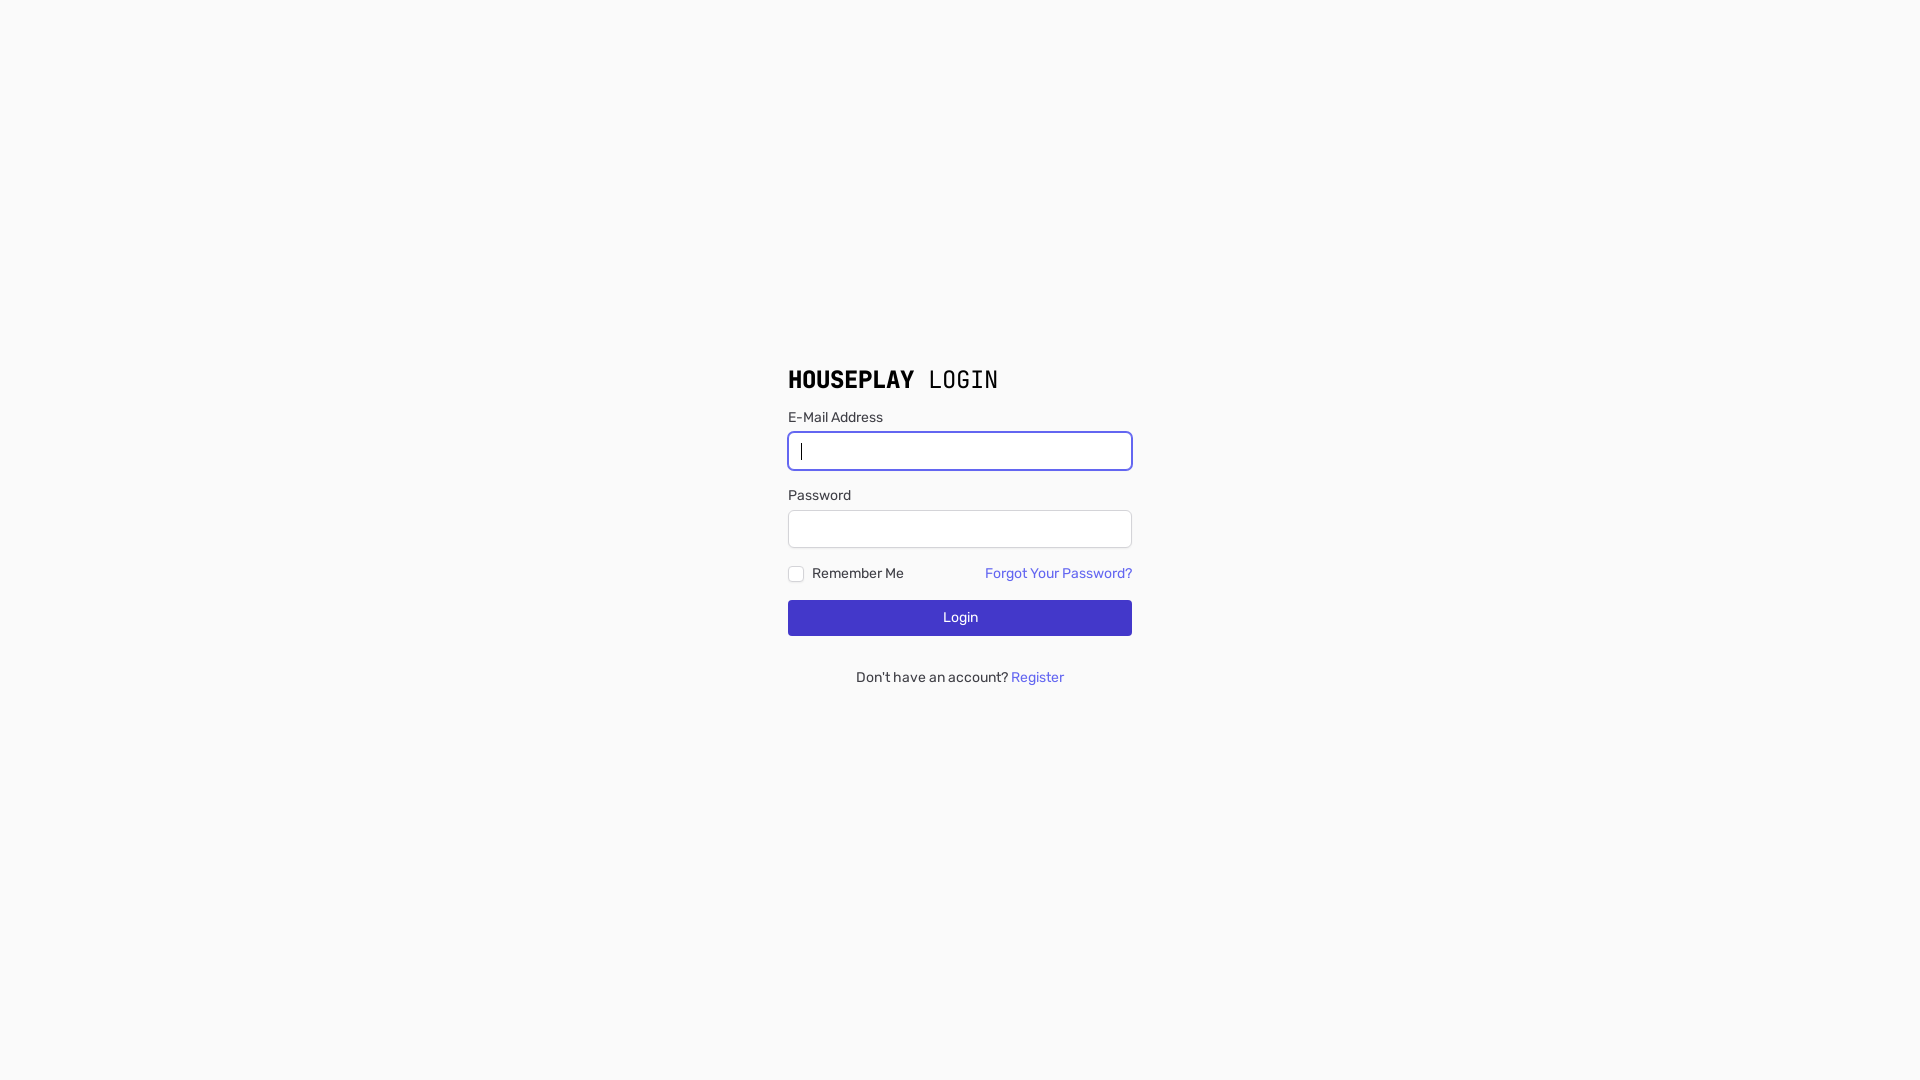 This screenshot has width=1920, height=1080. I want to click on Register, so click(1038, 678).